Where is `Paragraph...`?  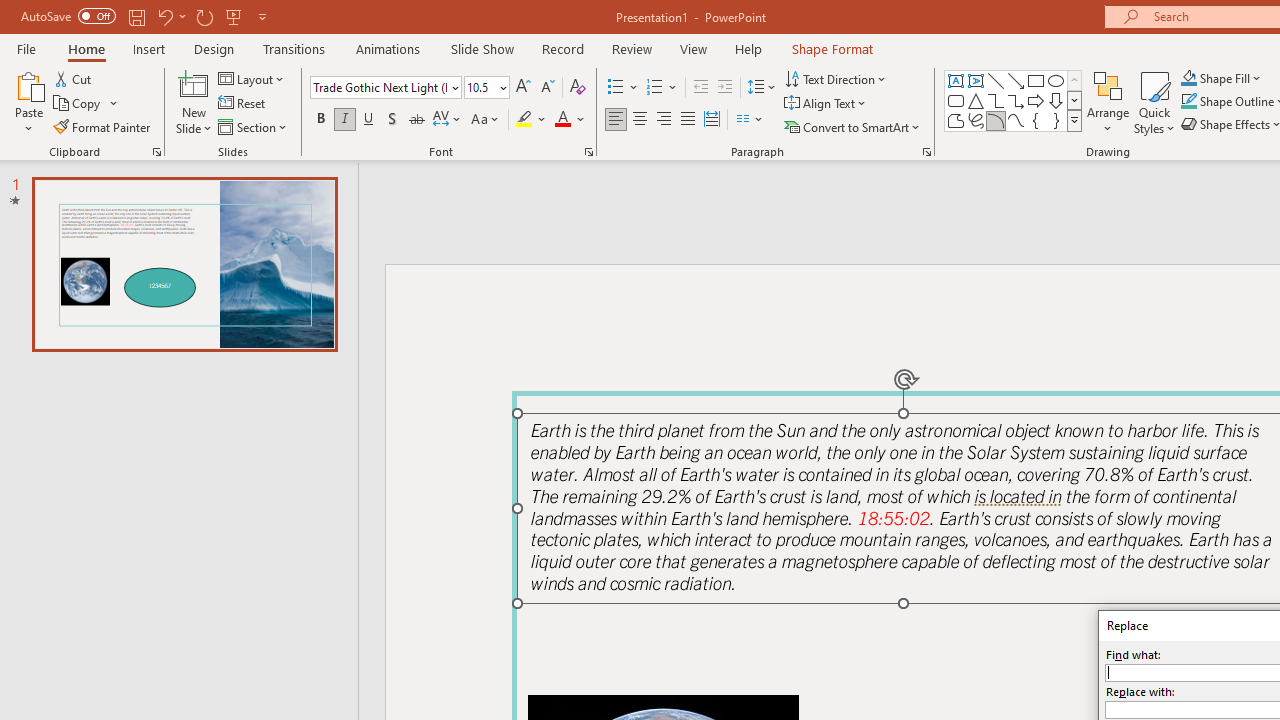
Paragraph... is located at coordinates (926, 152).